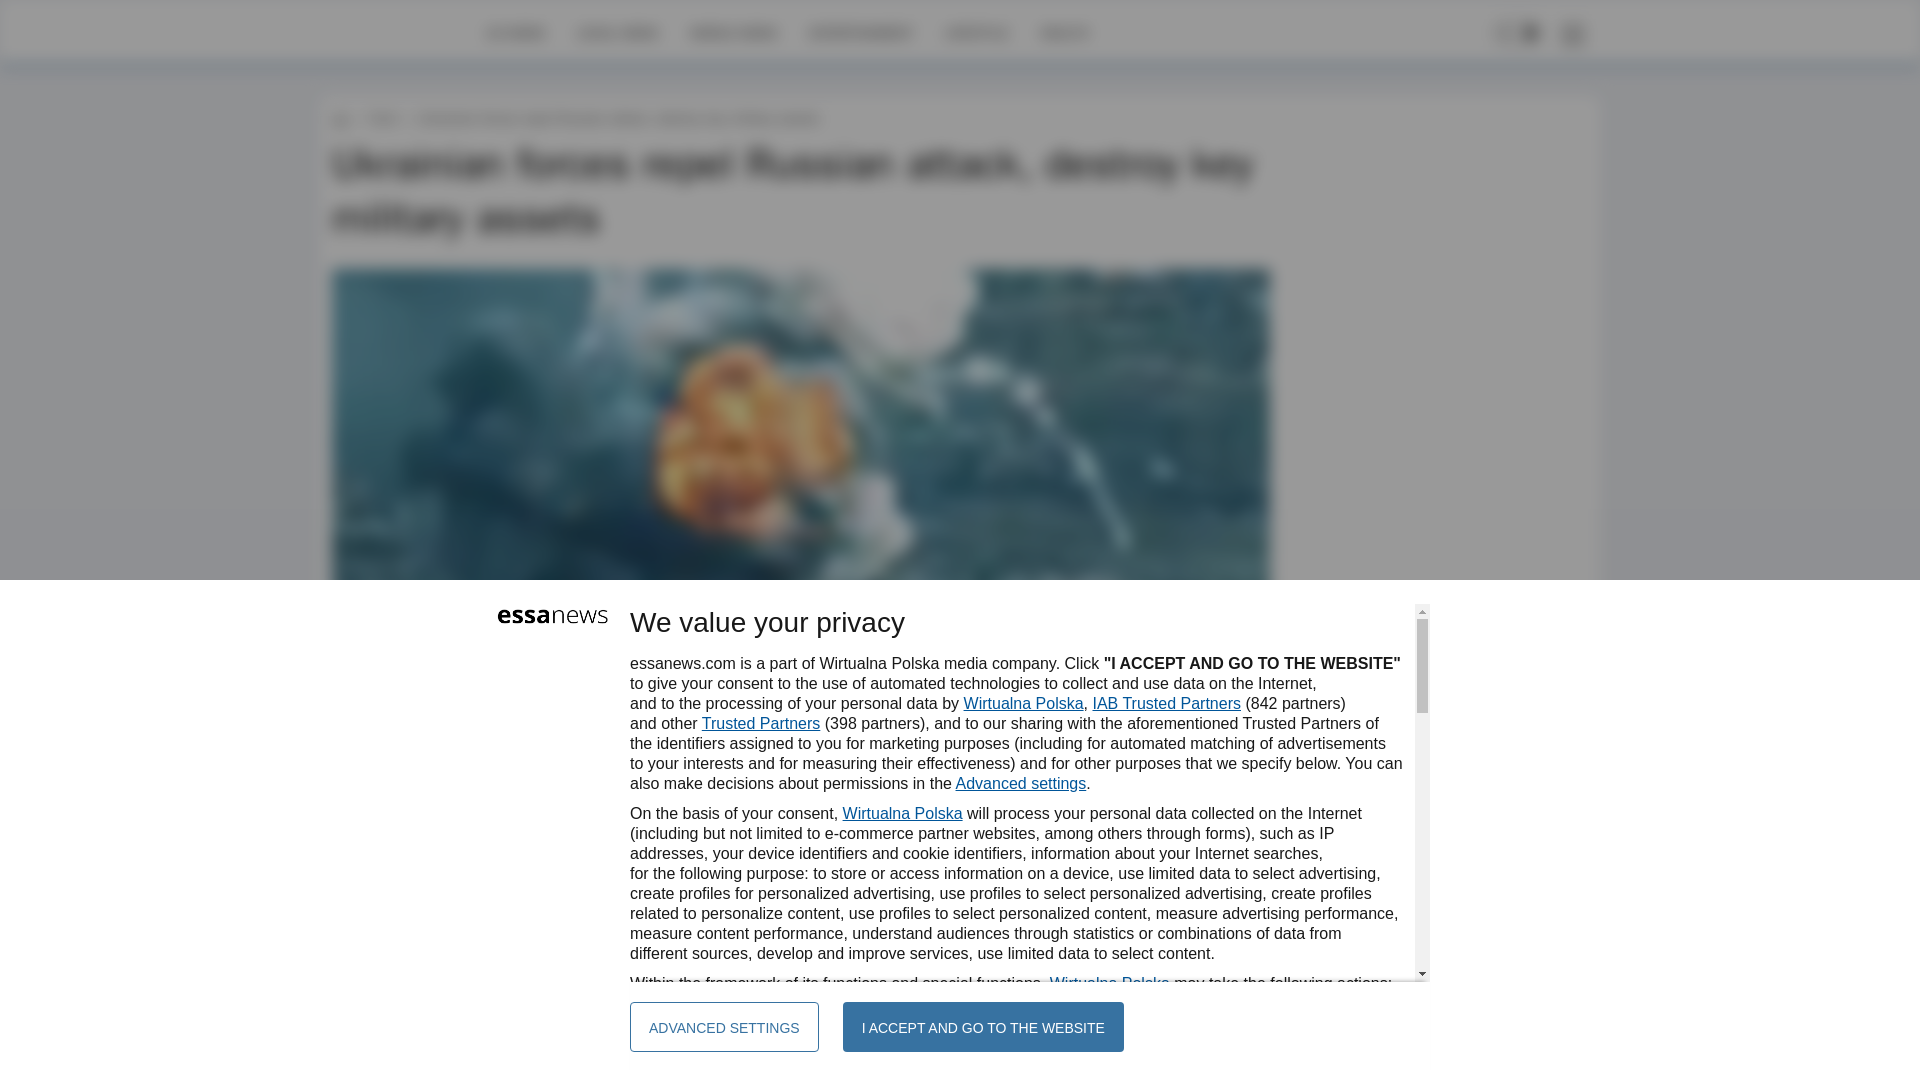  Describe the element at coordinates (1064, 32) in the screenshot. I see `HEALTH` at that location.